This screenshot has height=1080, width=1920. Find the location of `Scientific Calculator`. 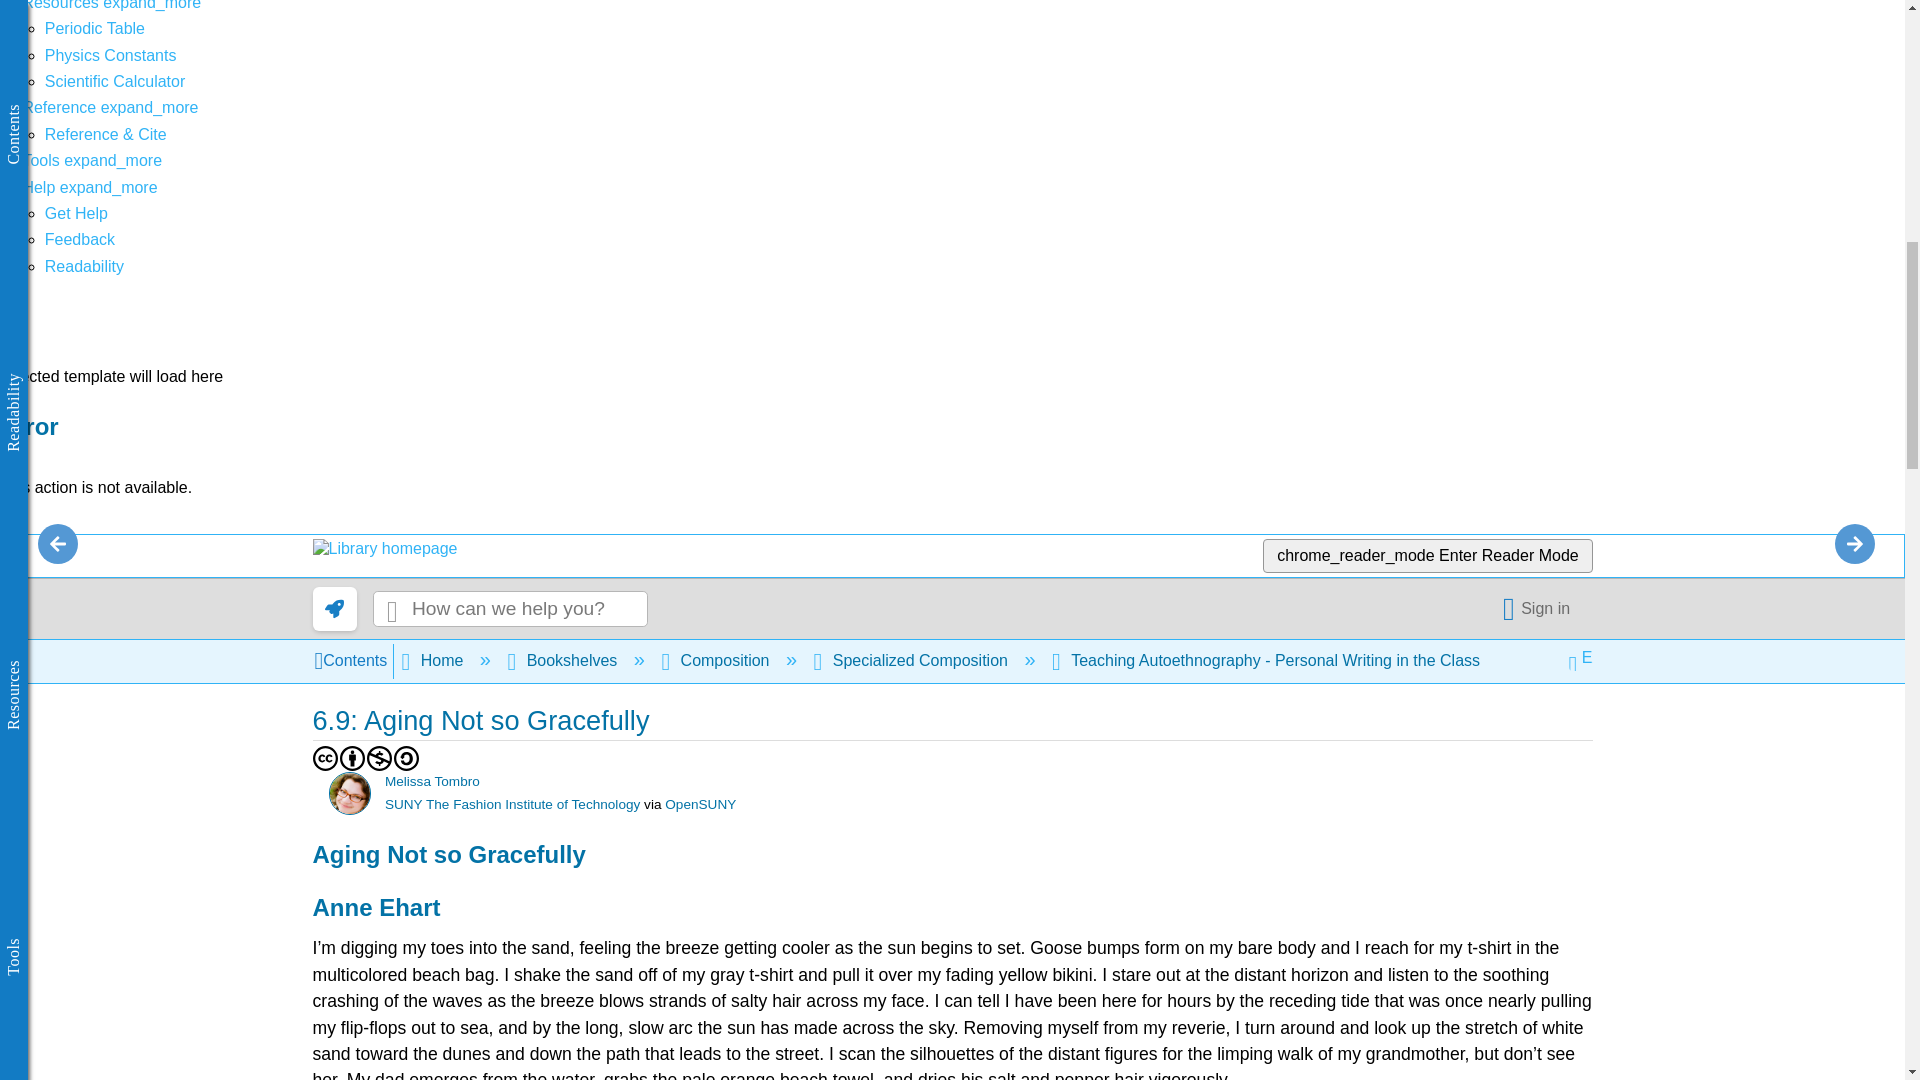

Scientific Calculator is located at coordinates (115, 81).